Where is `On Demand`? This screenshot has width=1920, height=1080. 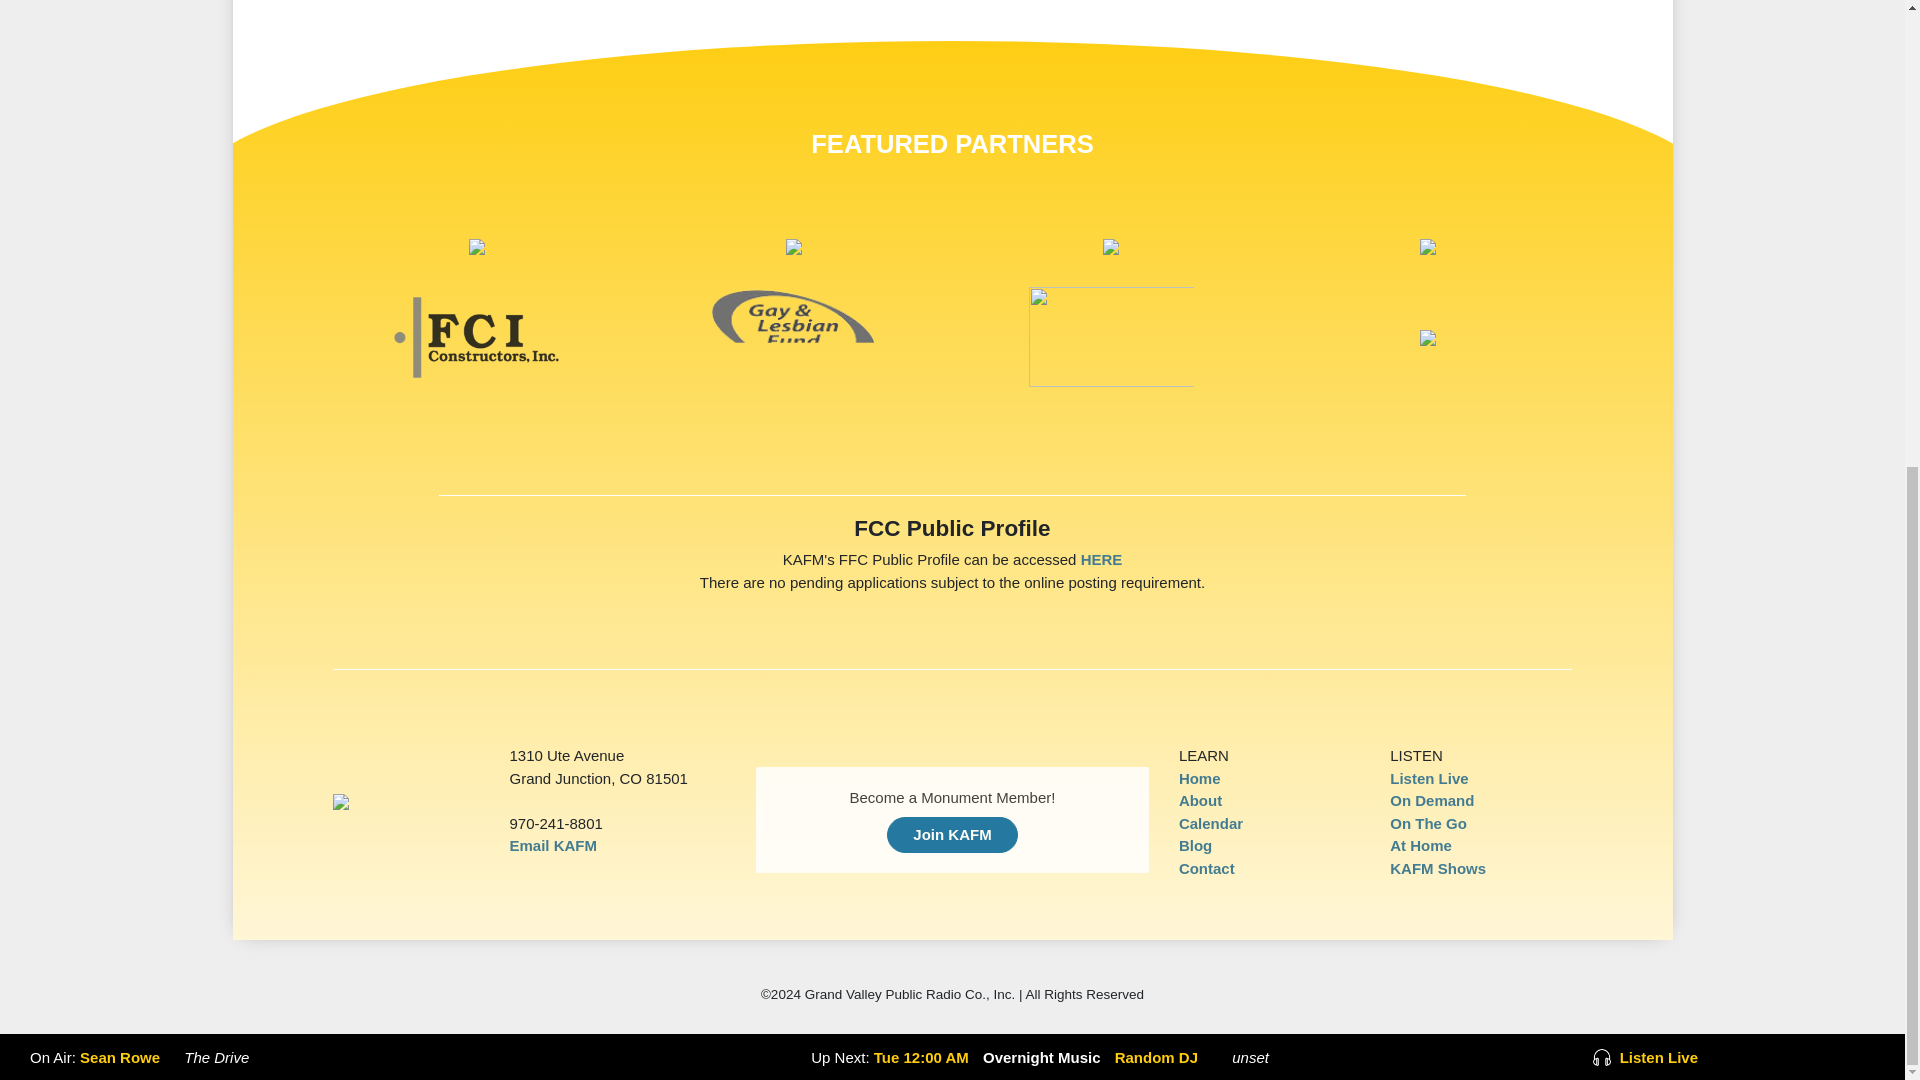 On Demand is located at coordinates (1432, 800).